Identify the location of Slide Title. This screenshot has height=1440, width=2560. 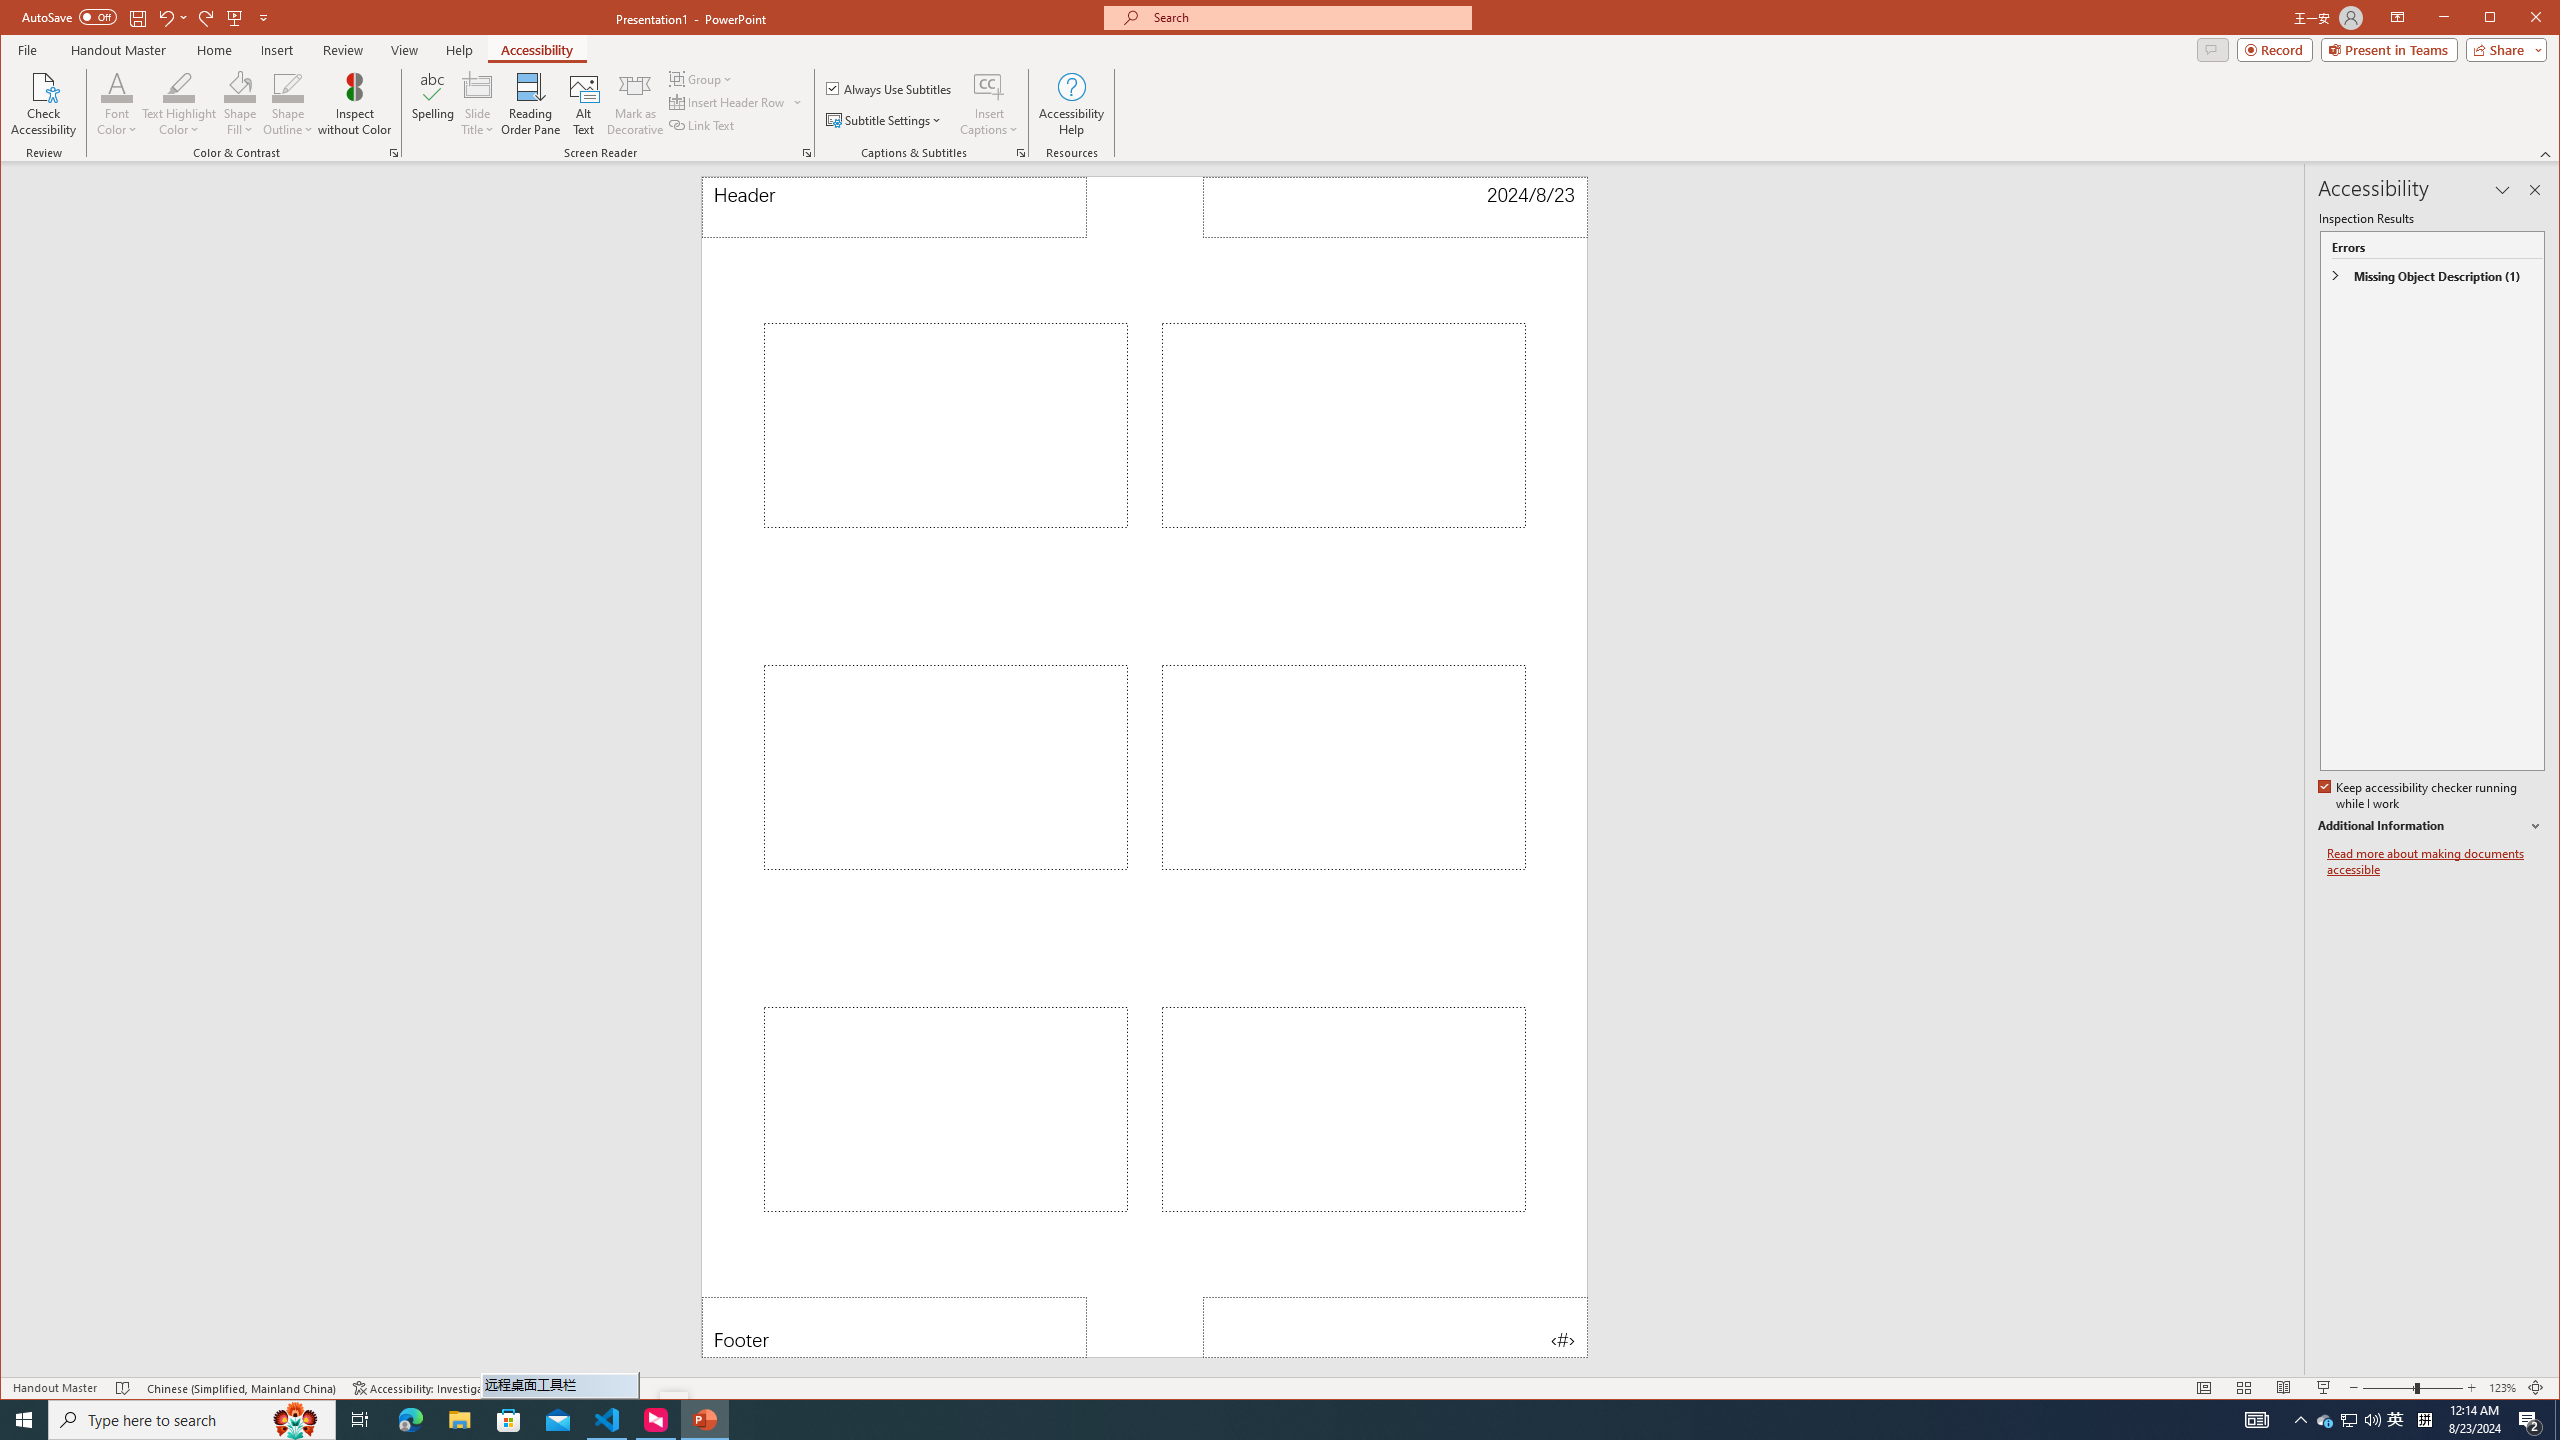
(478, 104).